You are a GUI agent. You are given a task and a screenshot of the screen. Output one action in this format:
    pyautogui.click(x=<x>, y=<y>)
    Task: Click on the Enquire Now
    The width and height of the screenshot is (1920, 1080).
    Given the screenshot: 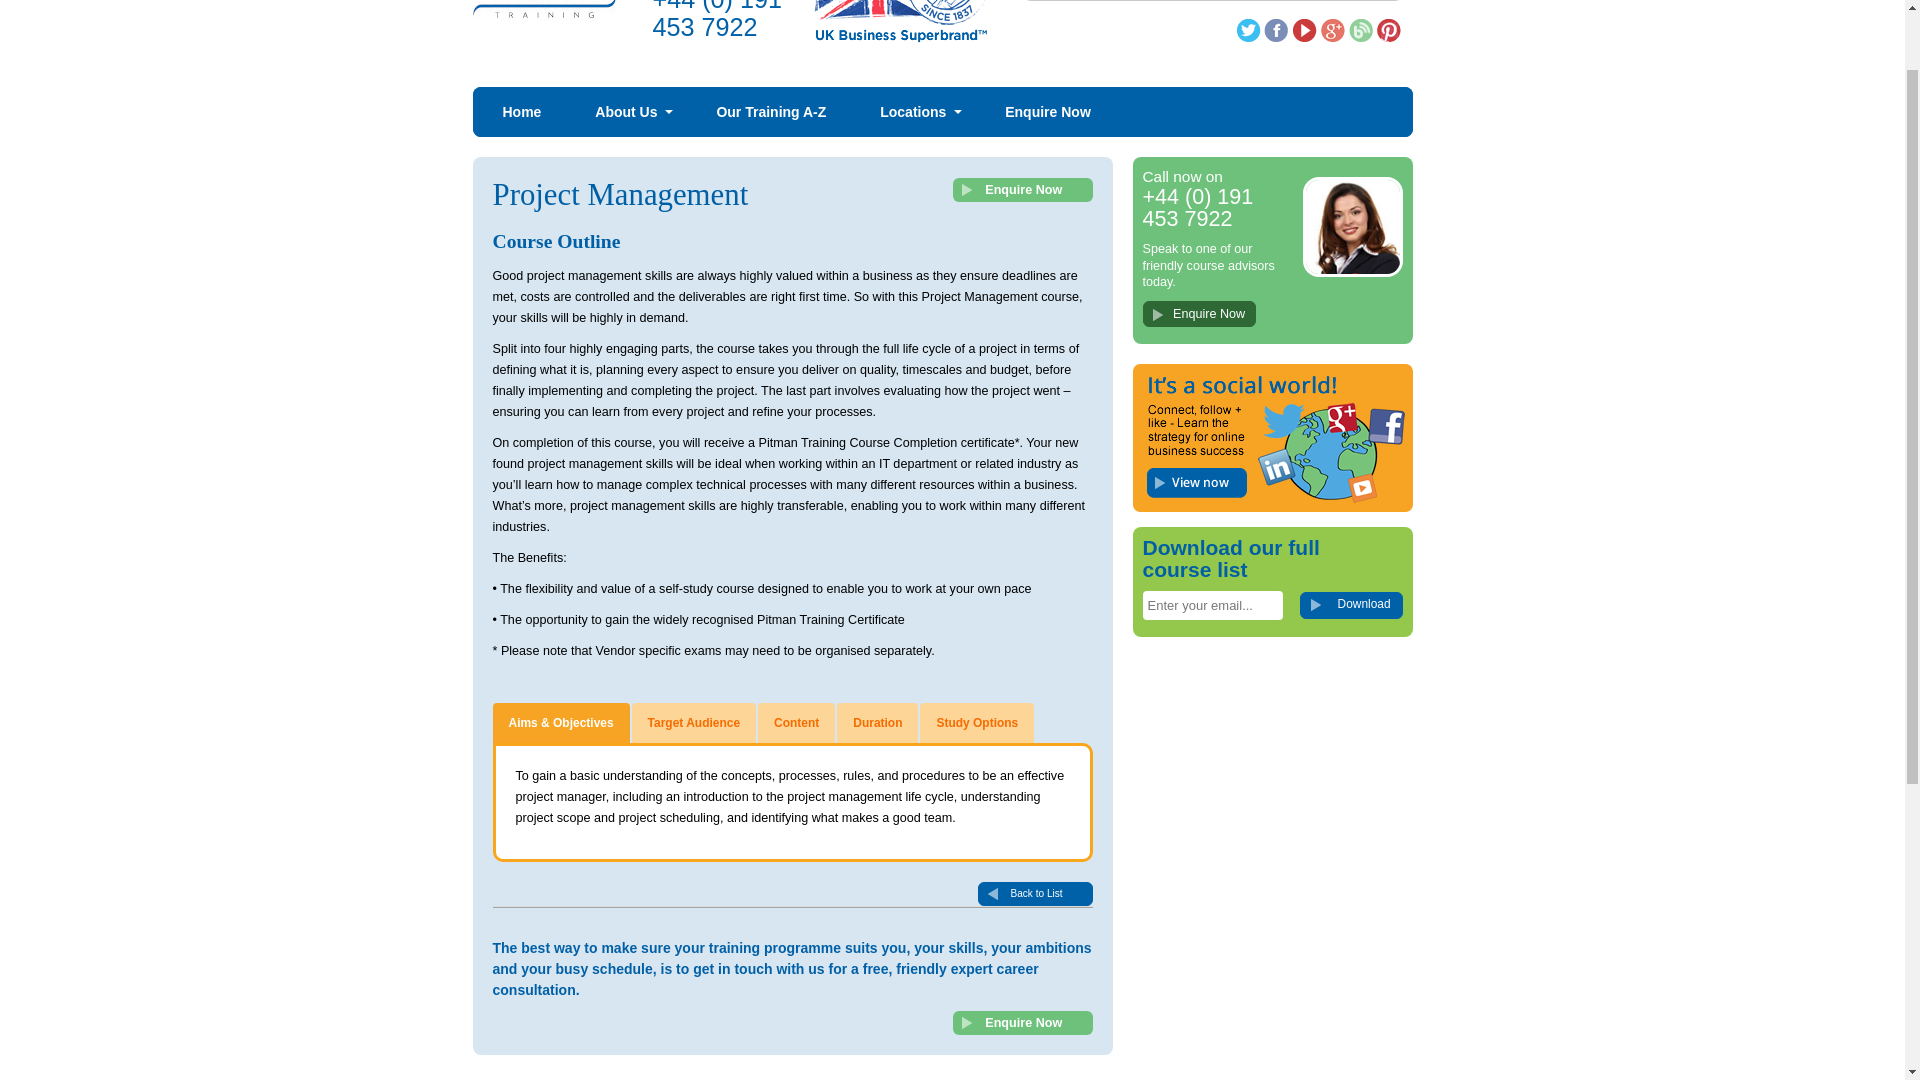 What is the action you would take?
    pyautogui.click(x=1198, y=314)
    